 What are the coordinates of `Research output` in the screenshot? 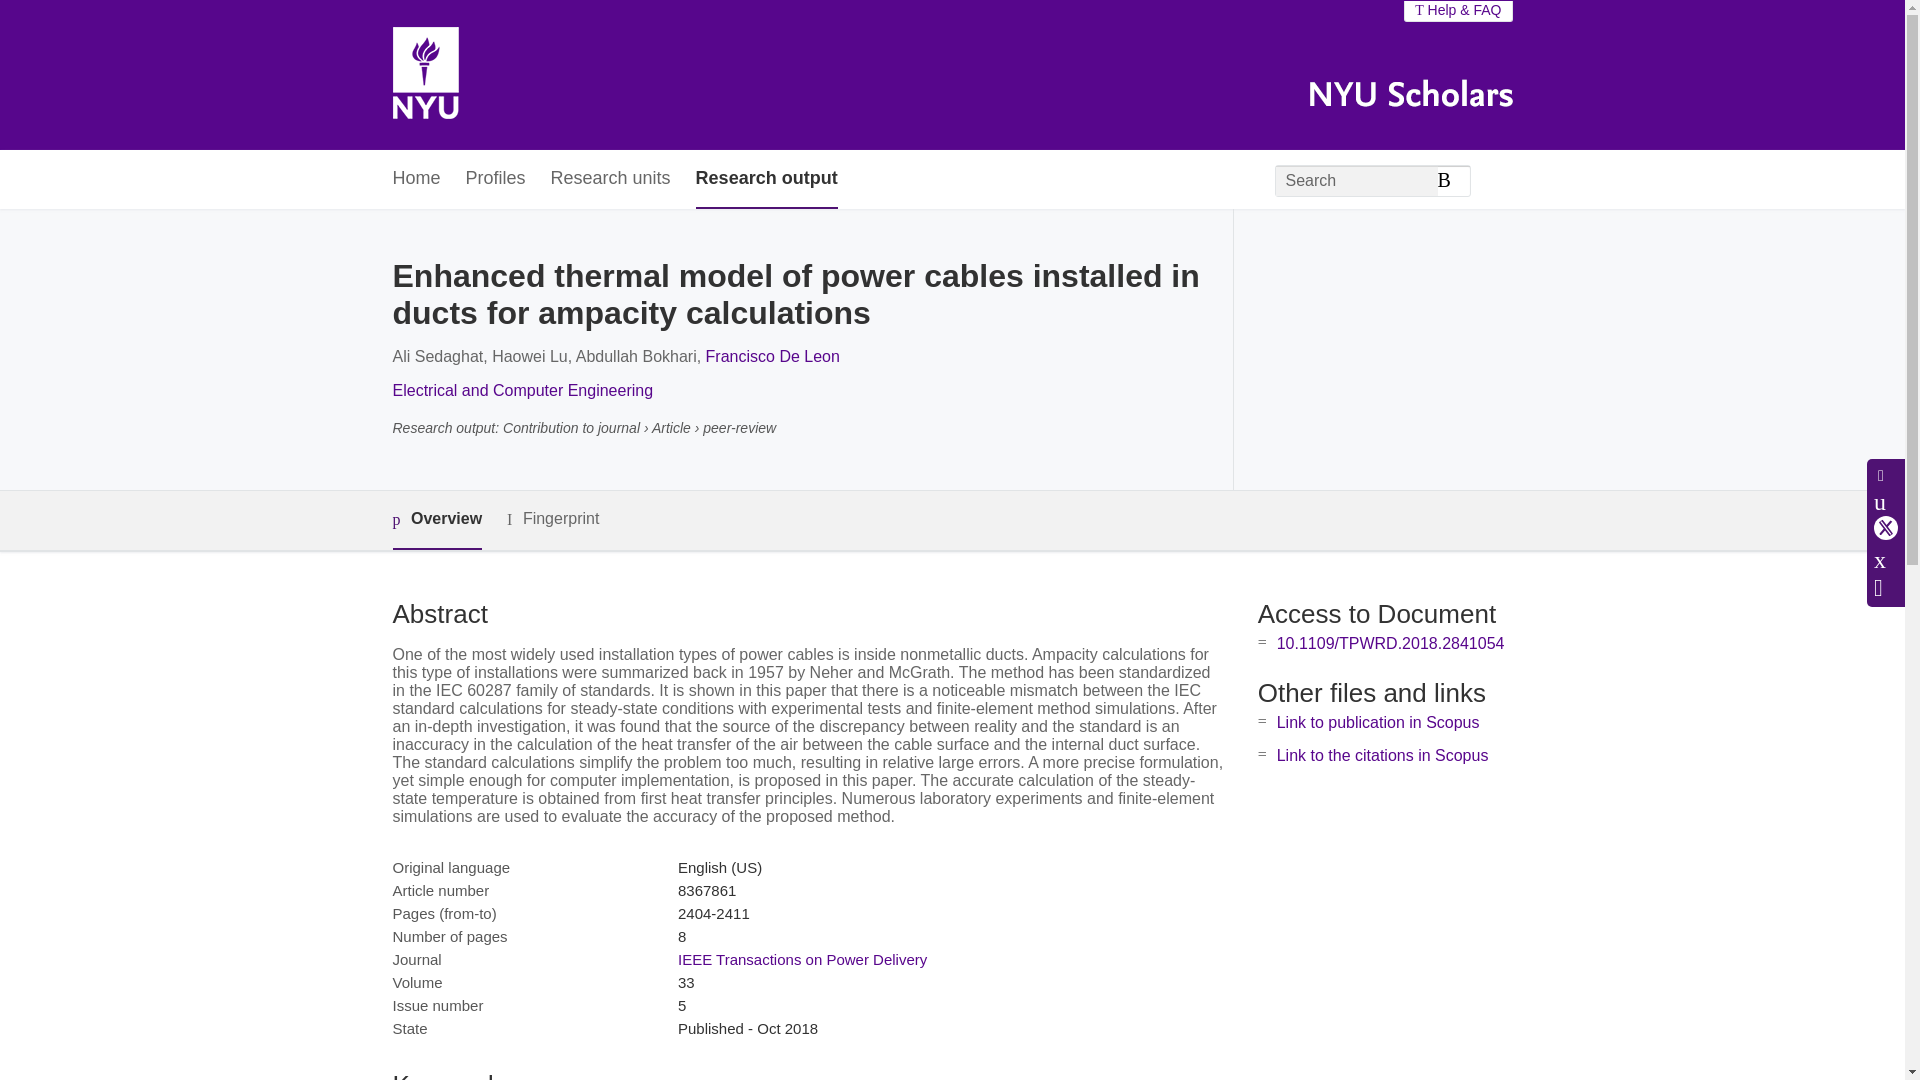 It's located at (766, 180).